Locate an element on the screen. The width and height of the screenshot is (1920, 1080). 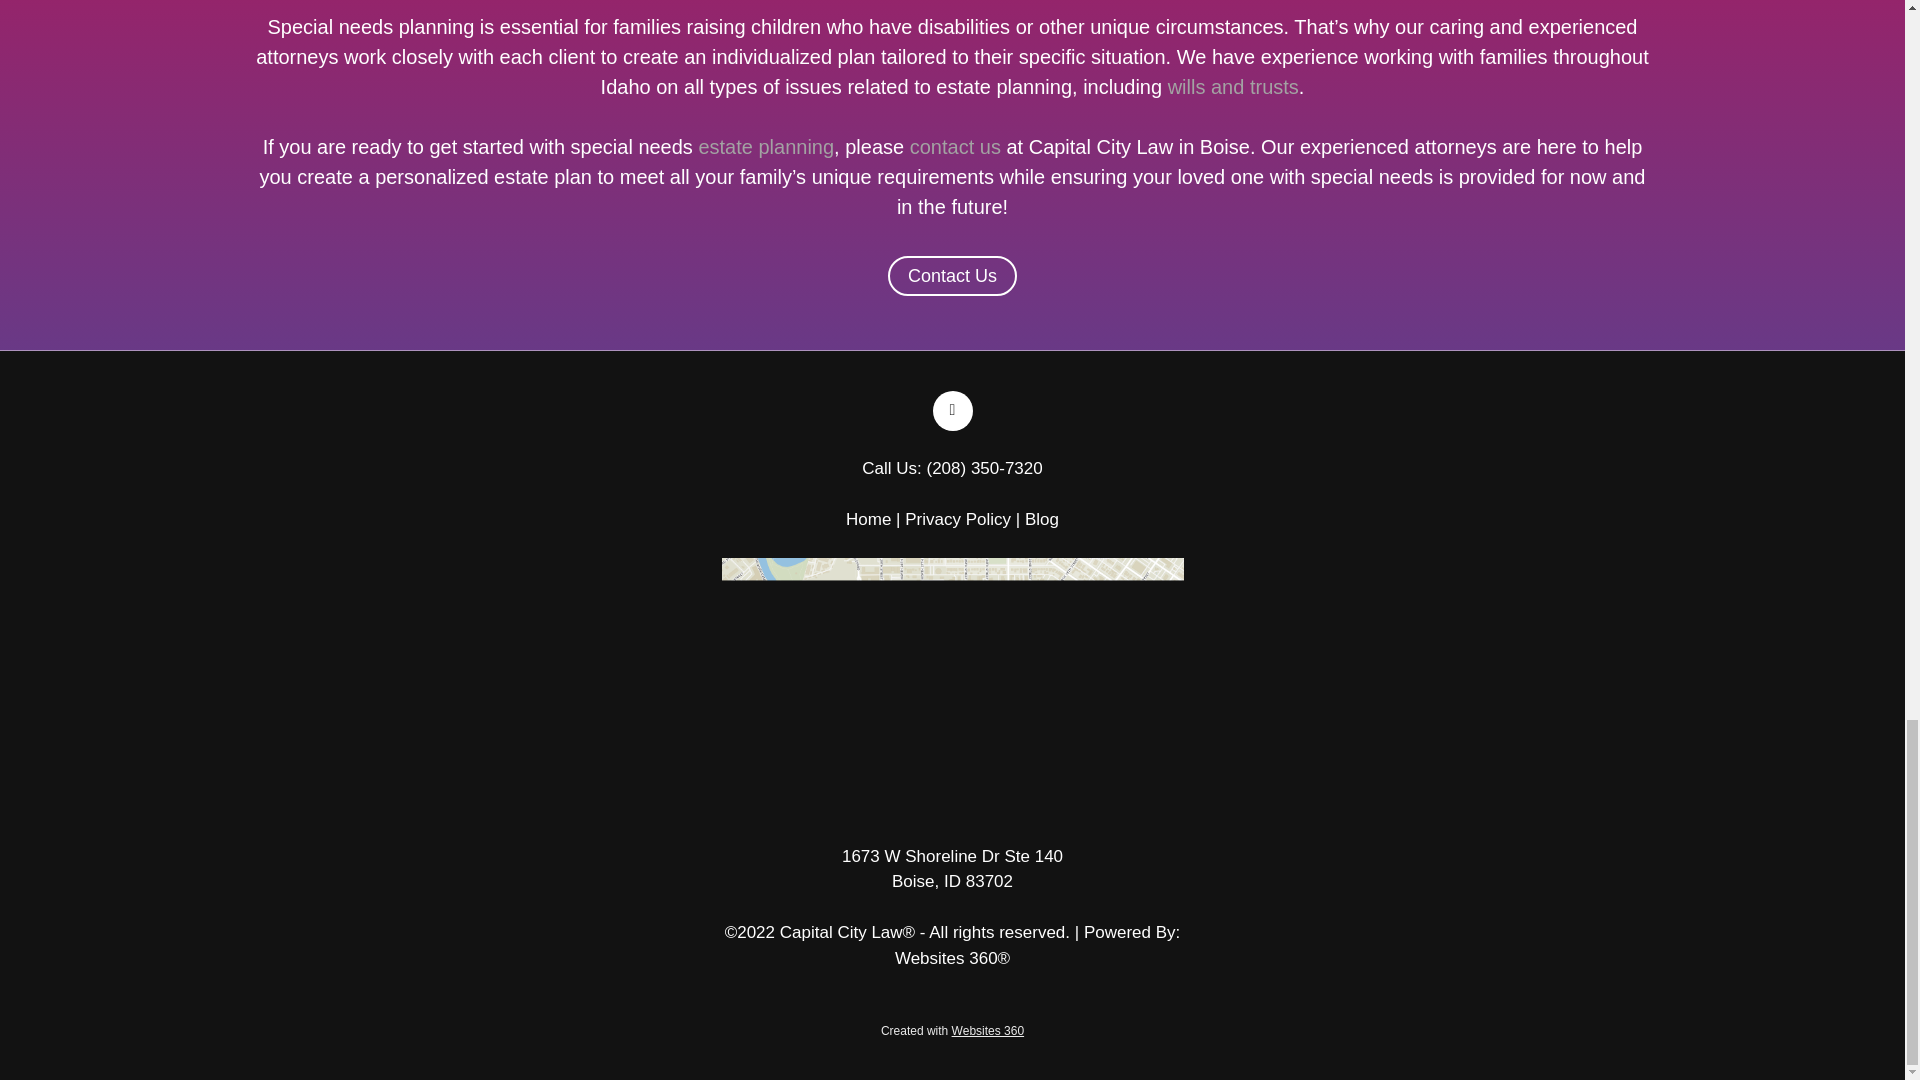
estate planning is located at coordinates (766, 146).